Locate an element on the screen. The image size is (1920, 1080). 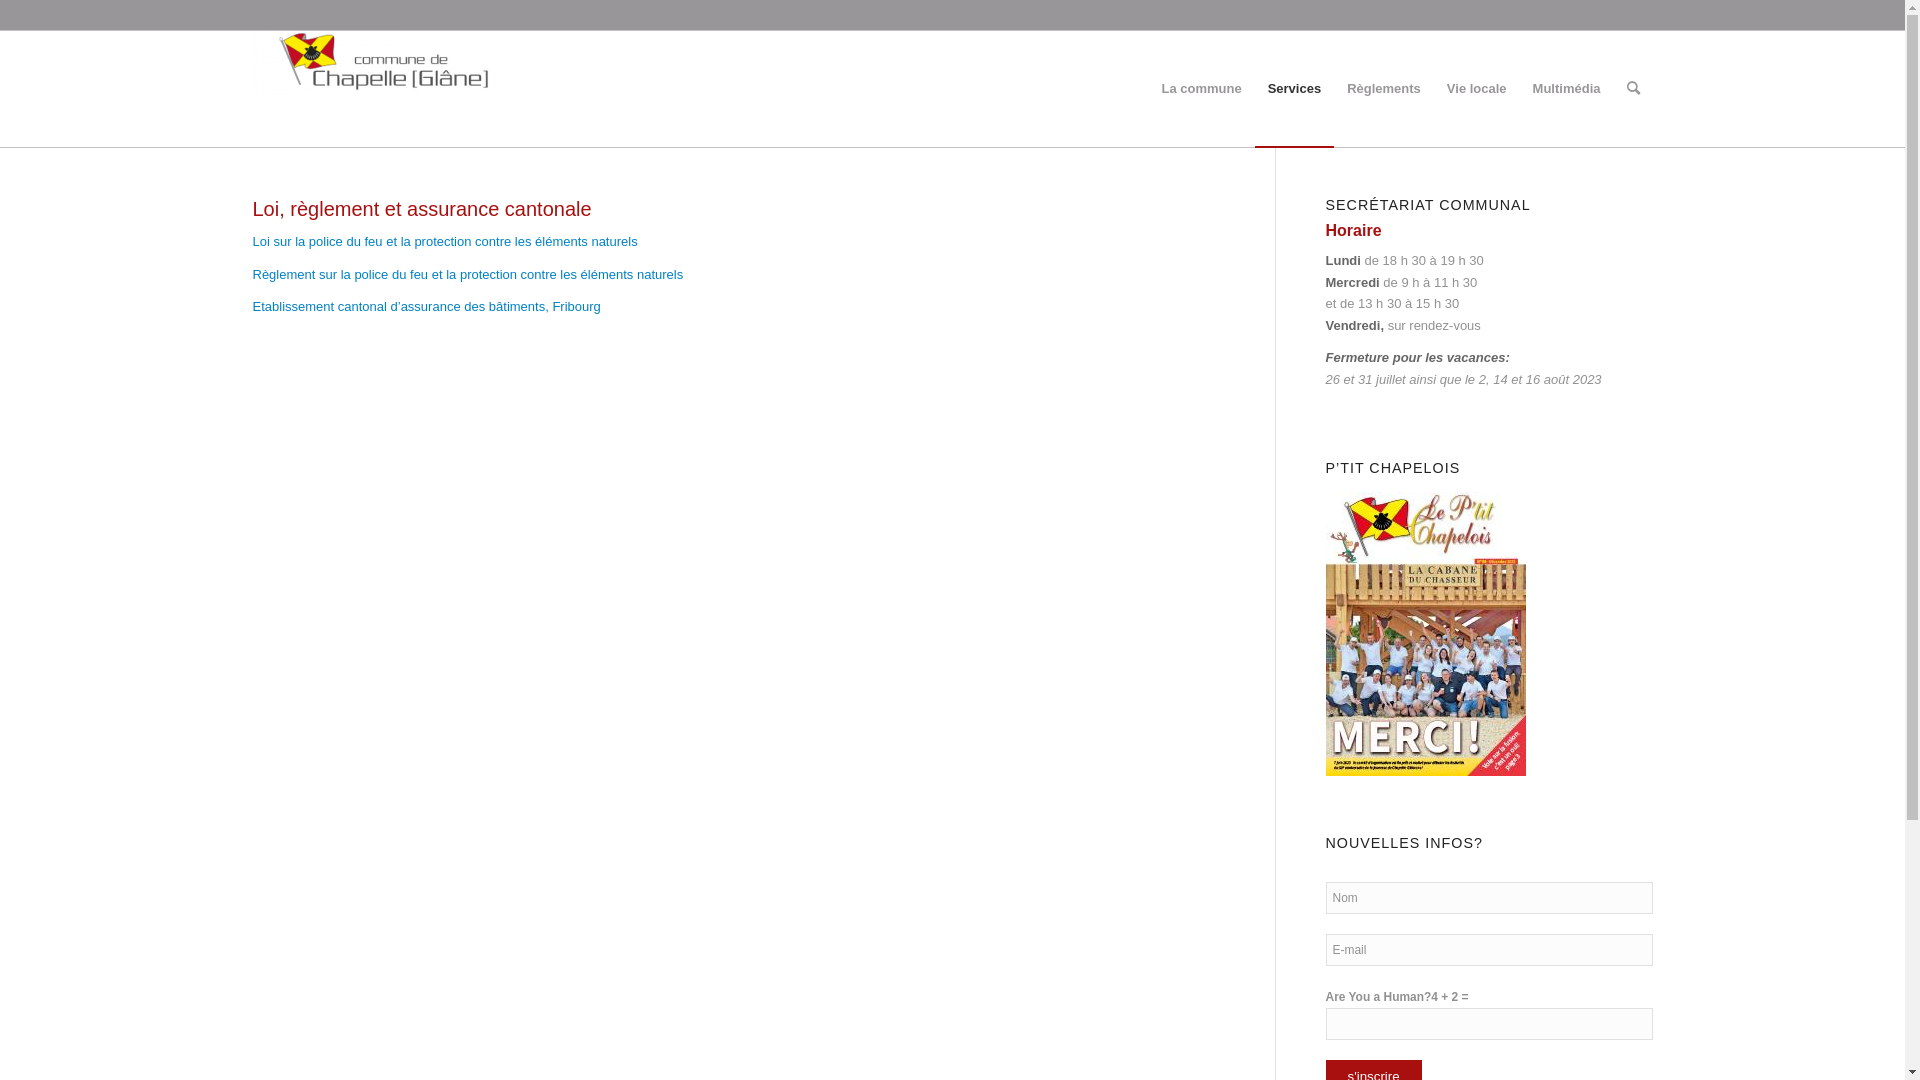
La commune is located at coordinates (1201, 89).